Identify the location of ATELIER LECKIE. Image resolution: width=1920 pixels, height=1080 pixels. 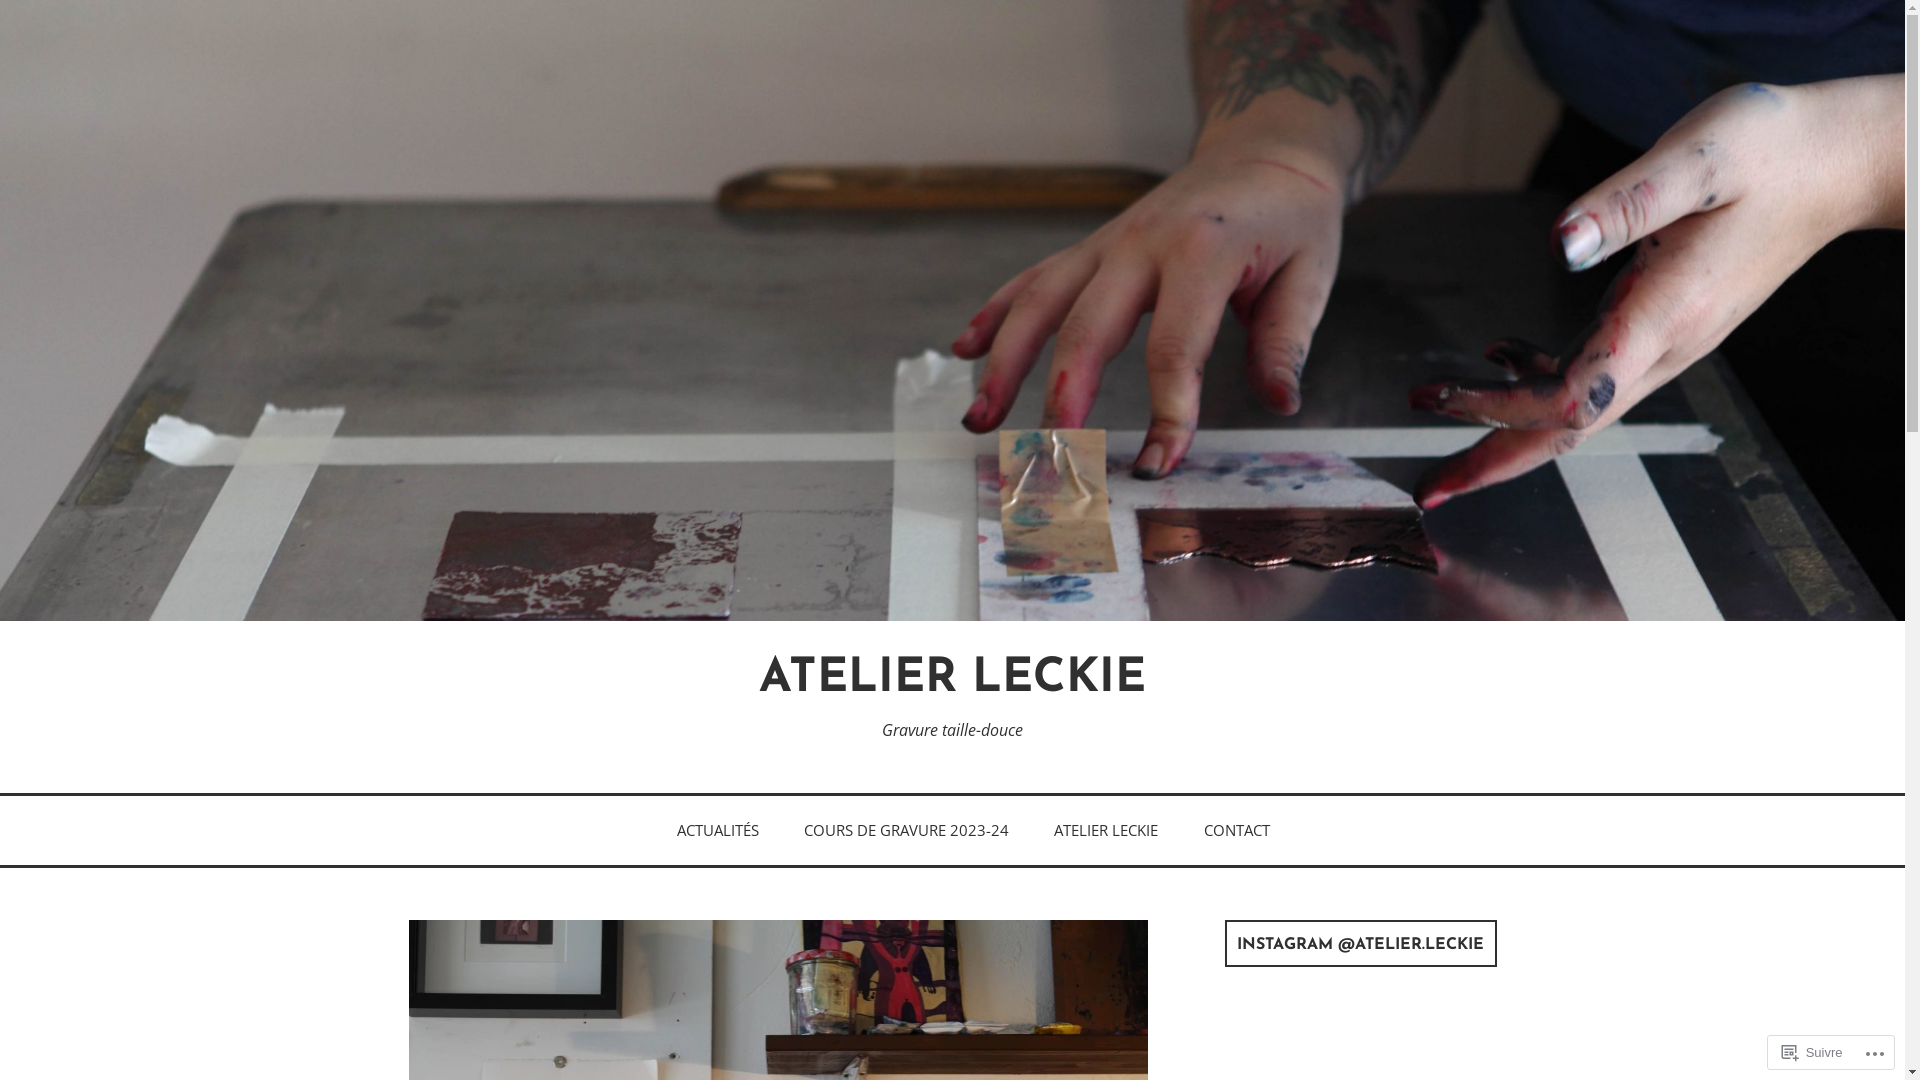
(1106, 830).